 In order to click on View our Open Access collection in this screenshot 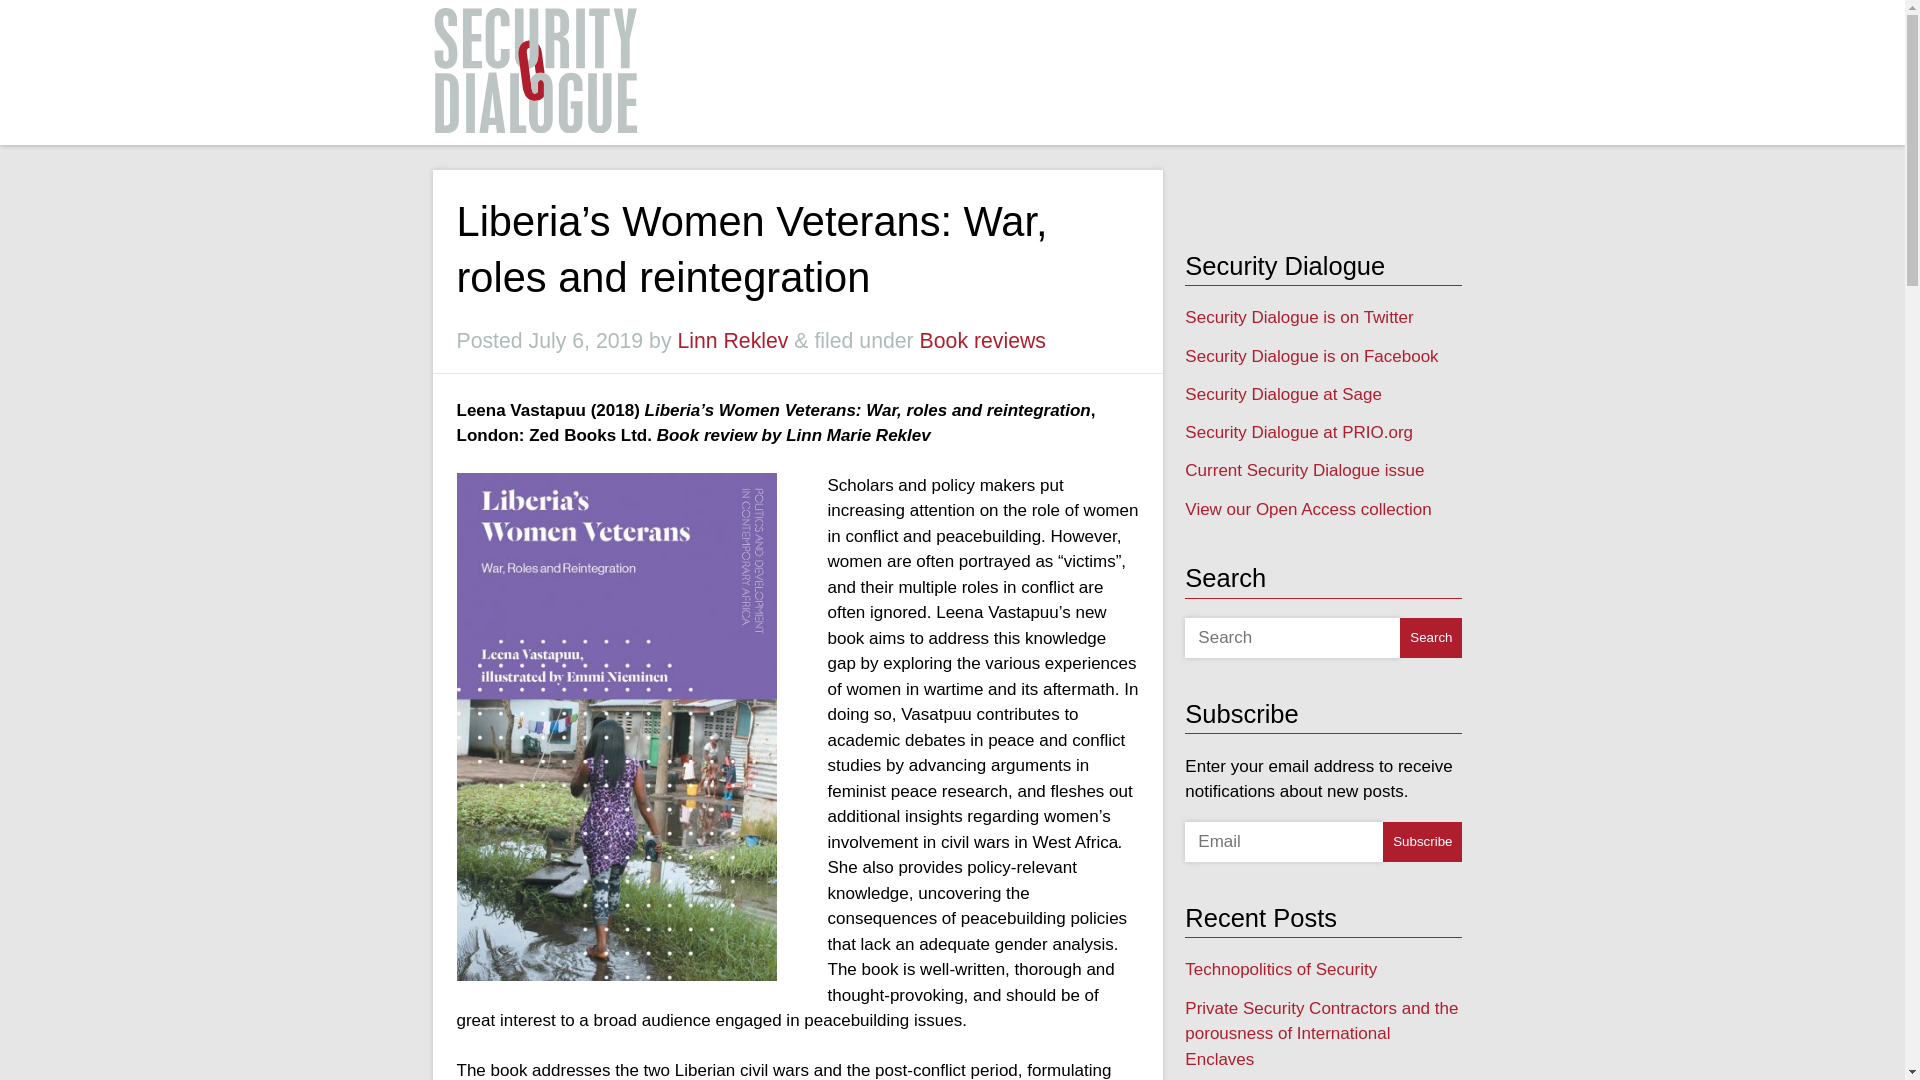, I will do `click(1307, 510)`.